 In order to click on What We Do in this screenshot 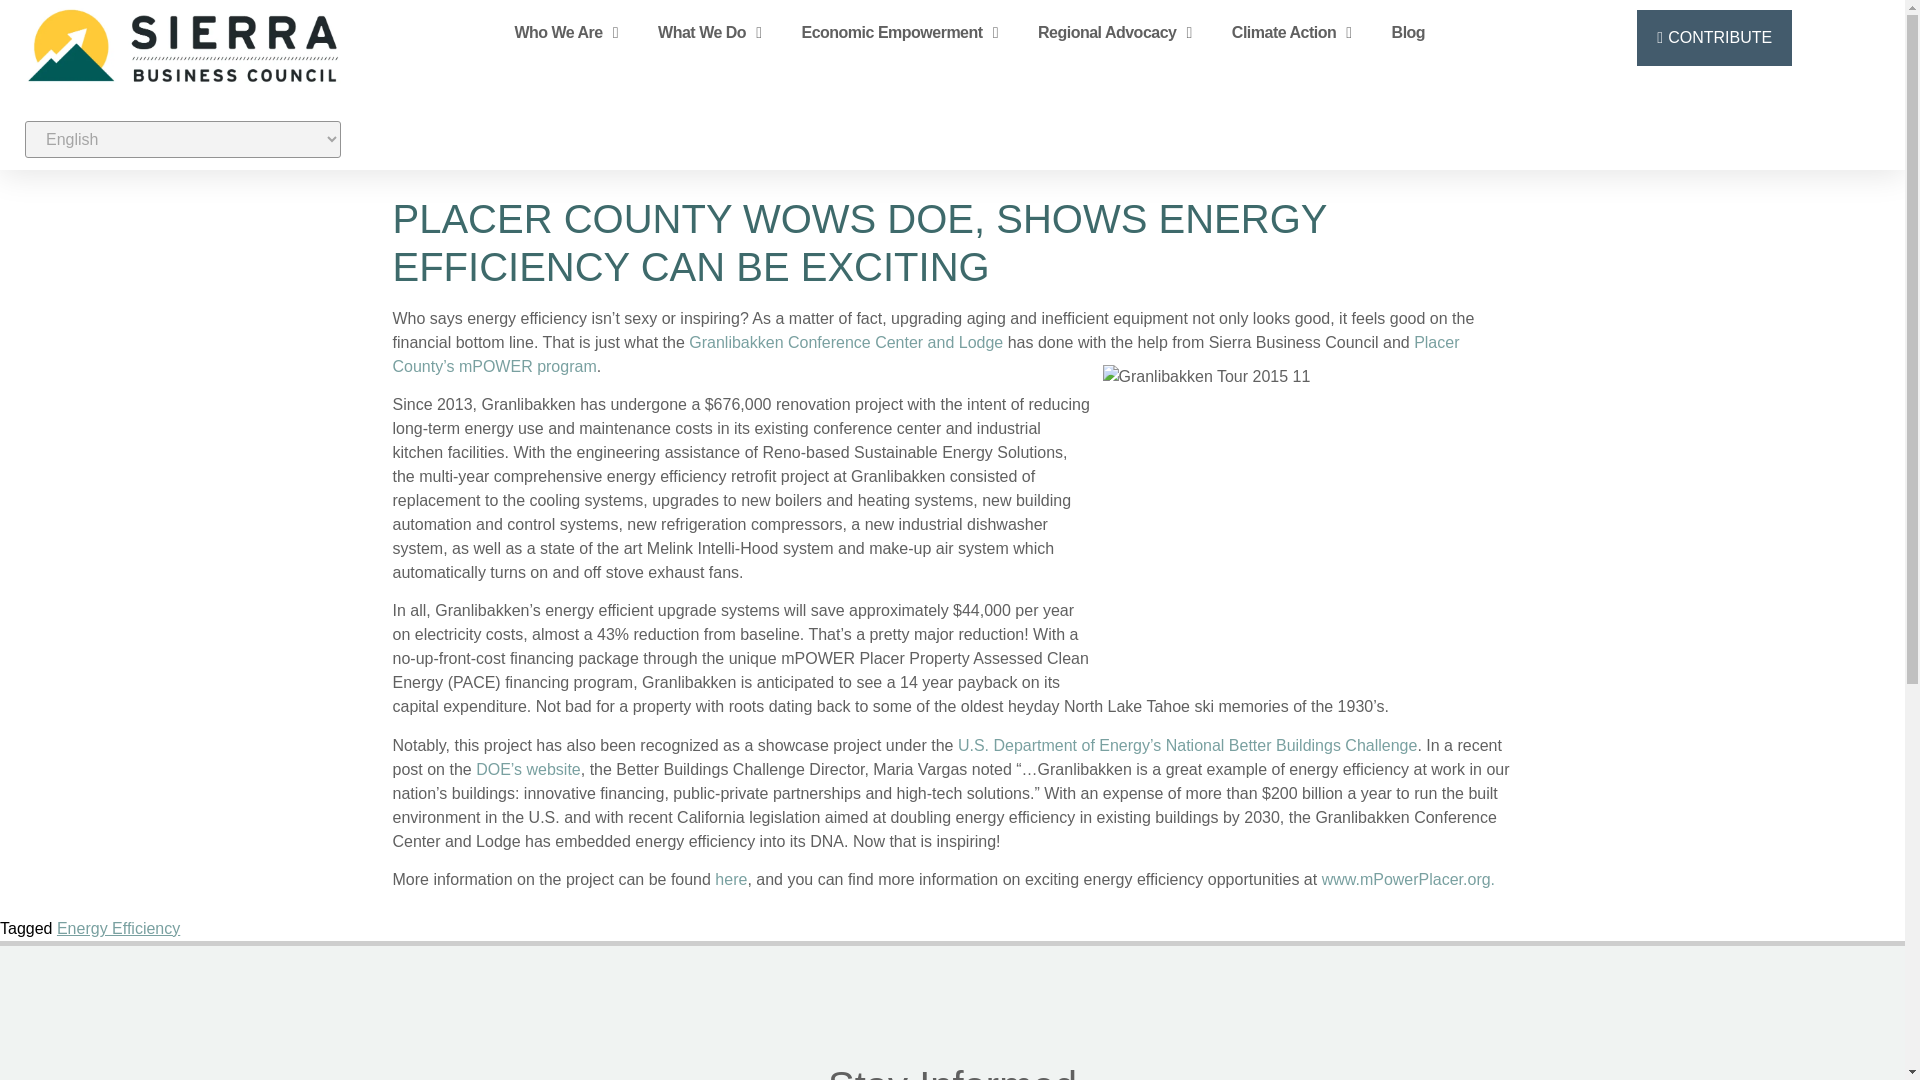, I will do `click(709, 32)`.